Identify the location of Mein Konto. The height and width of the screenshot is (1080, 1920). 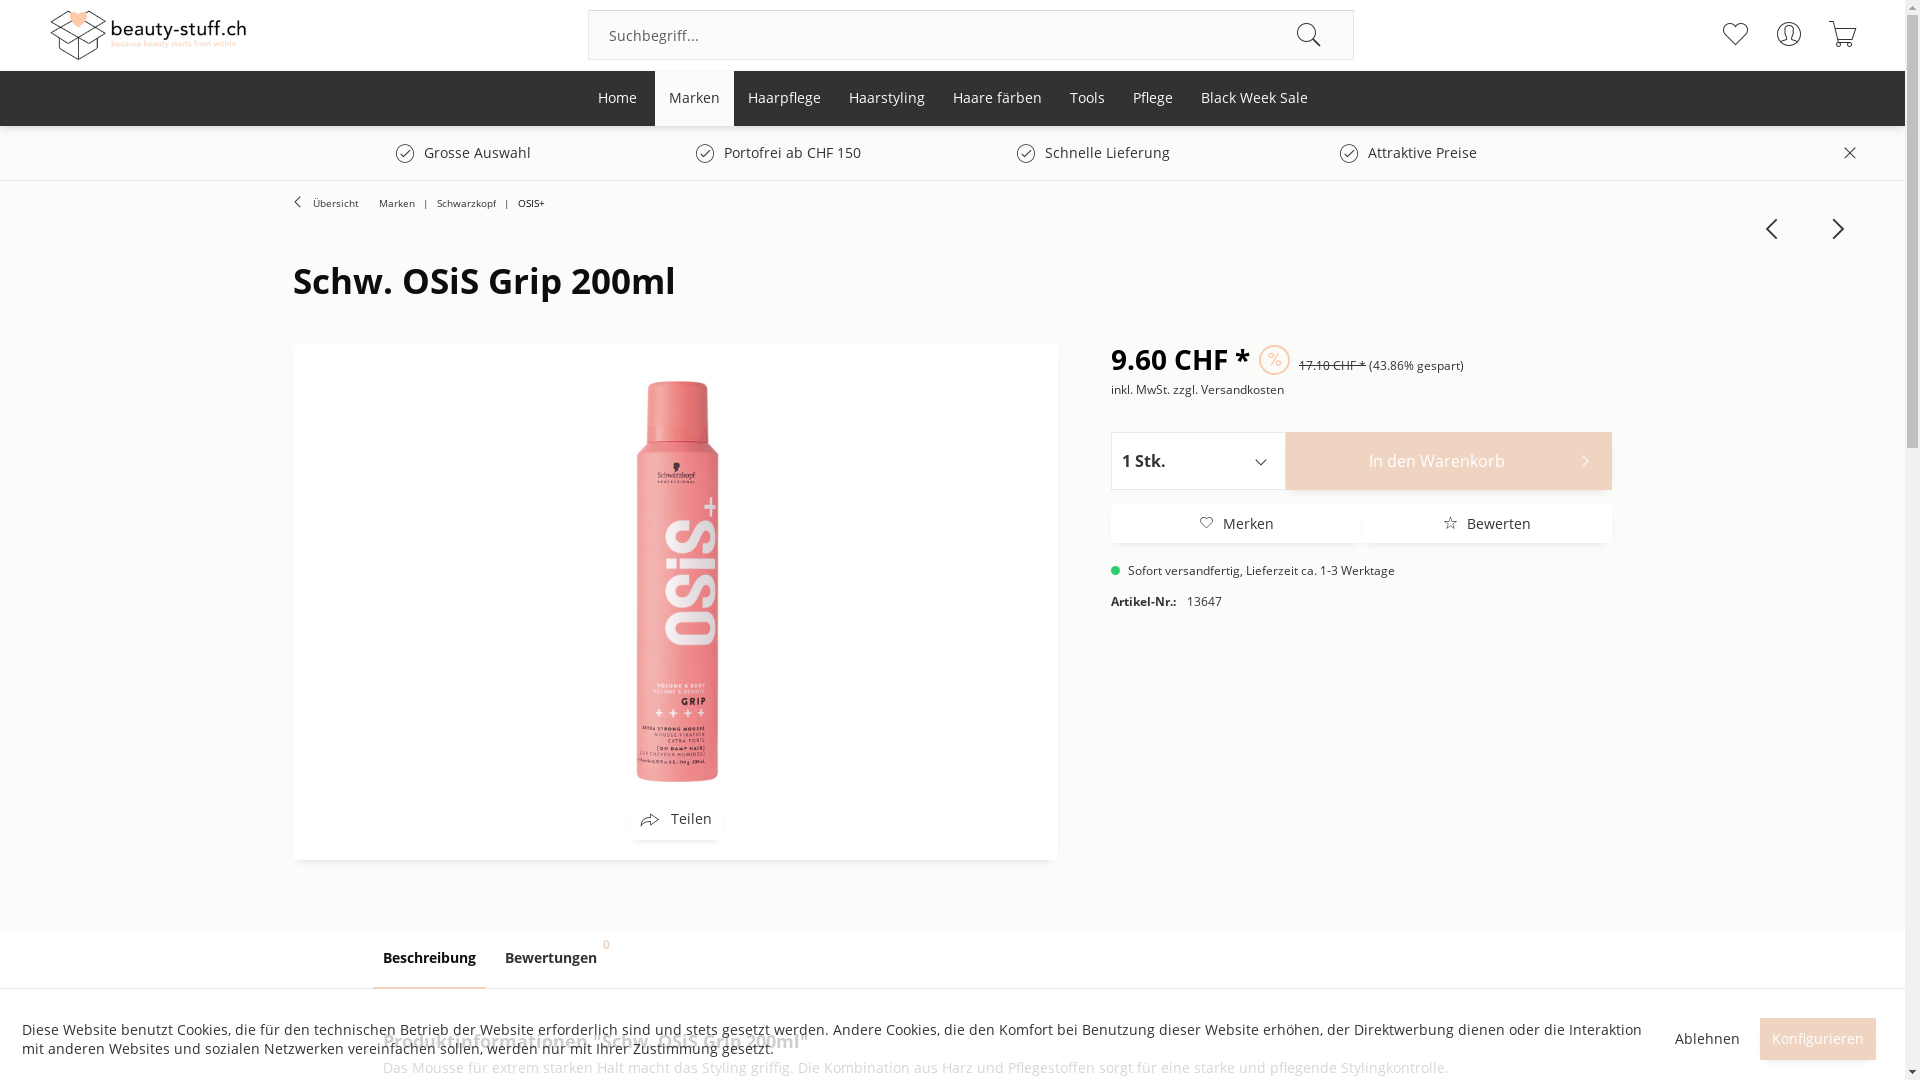
(1788, 34).